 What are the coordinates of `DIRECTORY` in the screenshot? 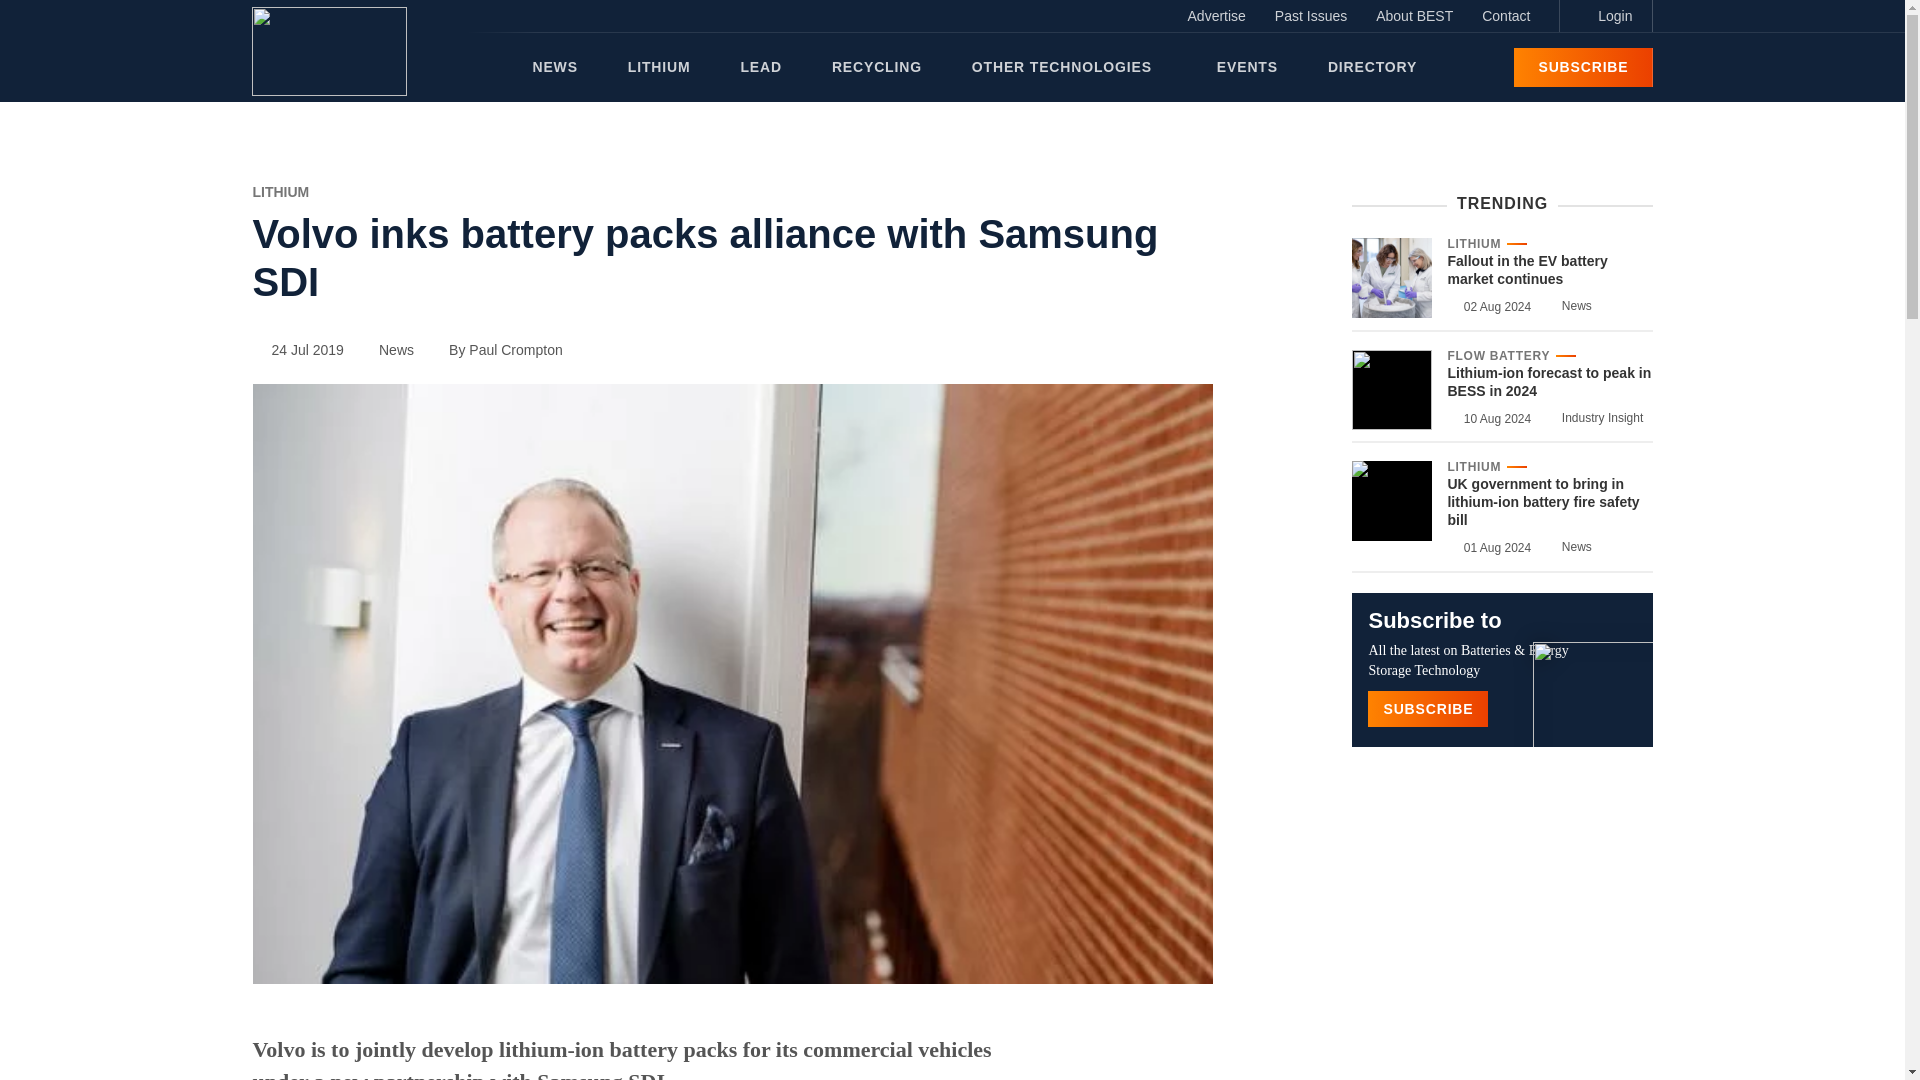 It's located at (1372, 67).